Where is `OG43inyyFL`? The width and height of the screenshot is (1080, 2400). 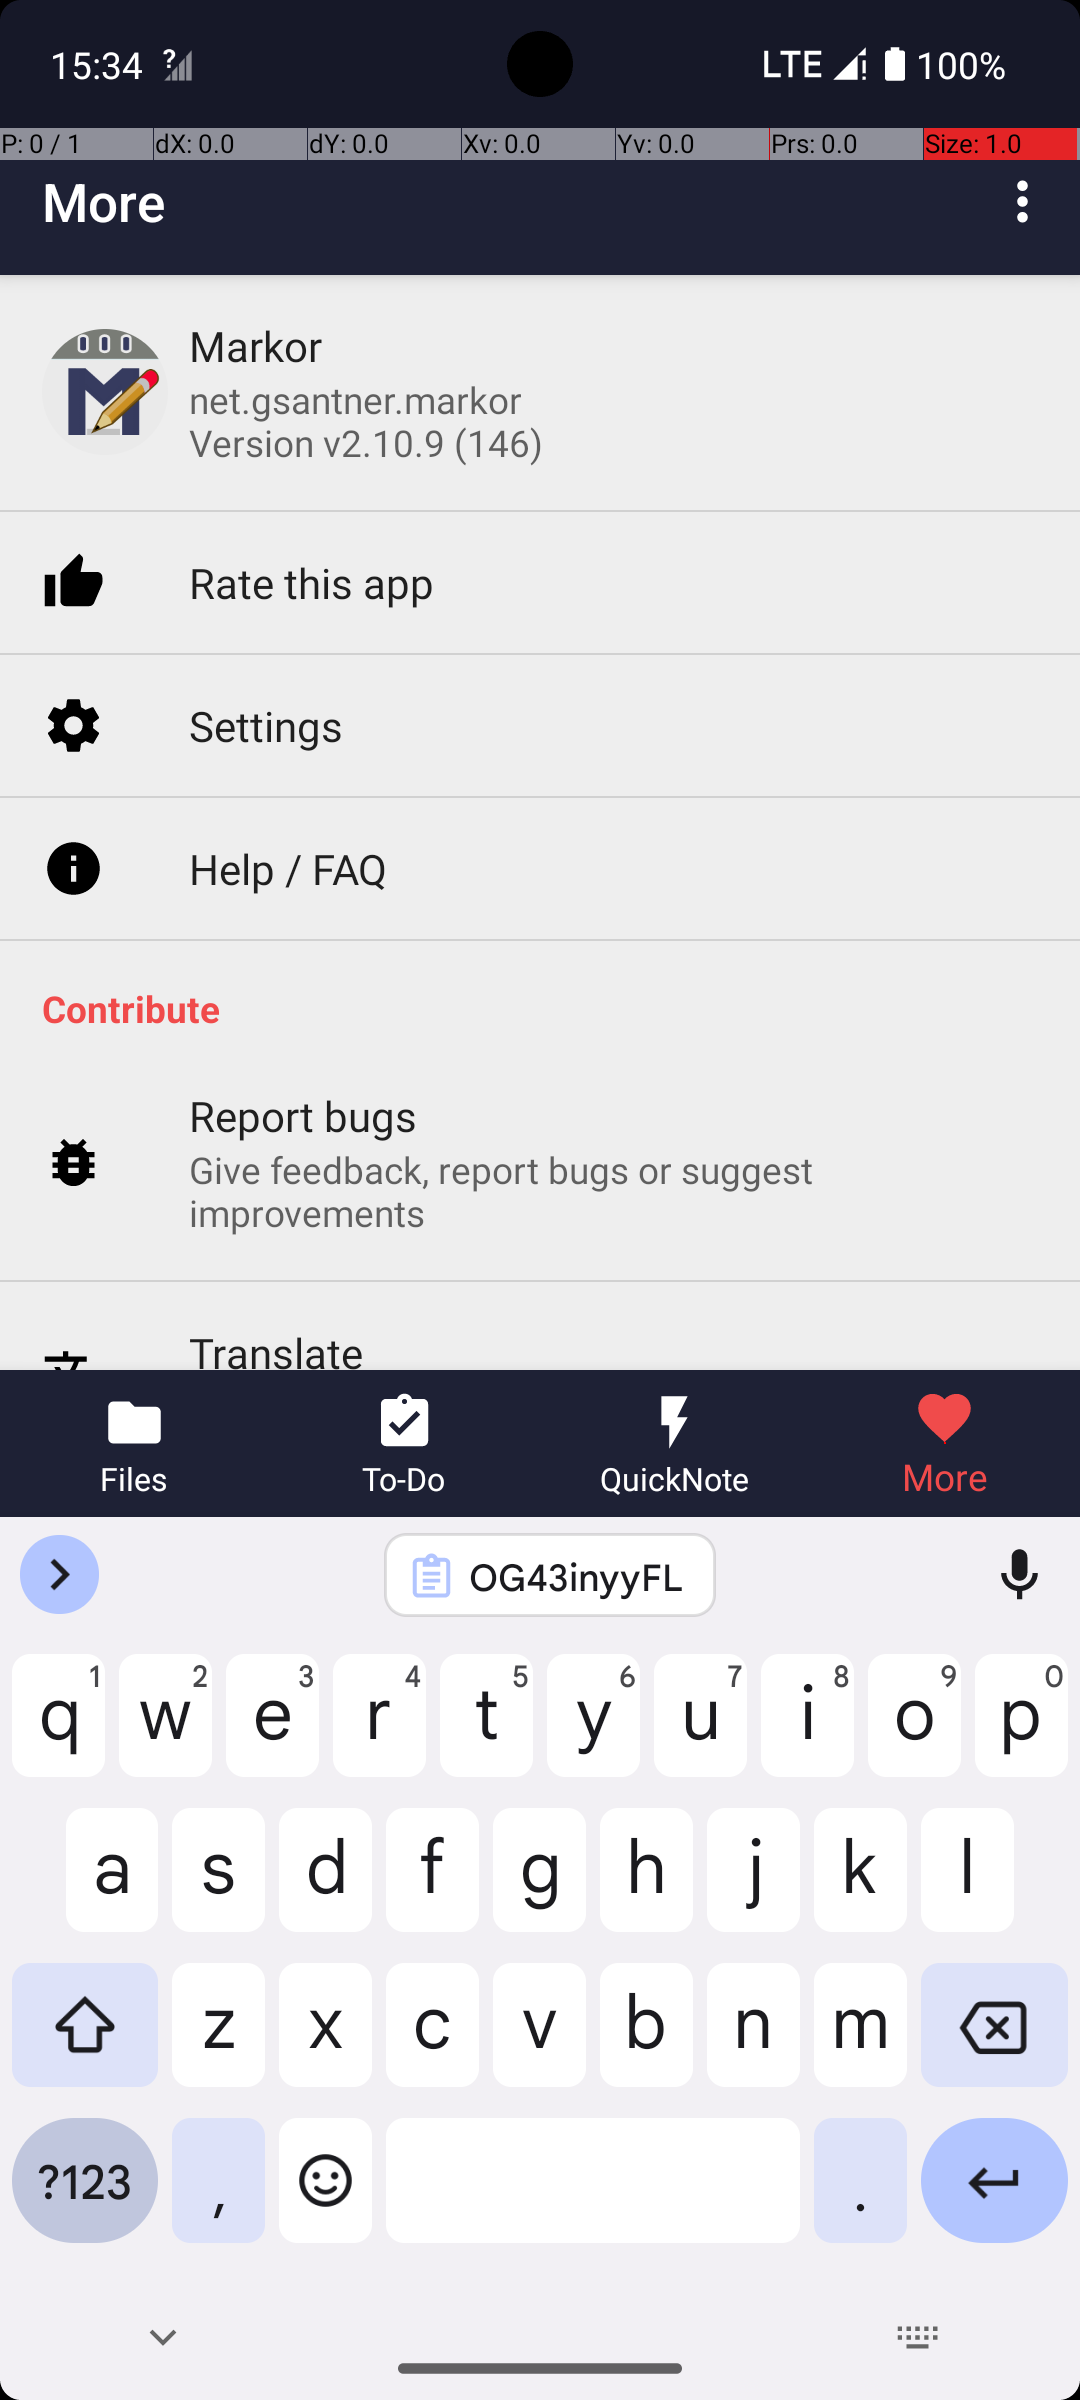 OG43inyyFL is located at coordinates (576, 1576).